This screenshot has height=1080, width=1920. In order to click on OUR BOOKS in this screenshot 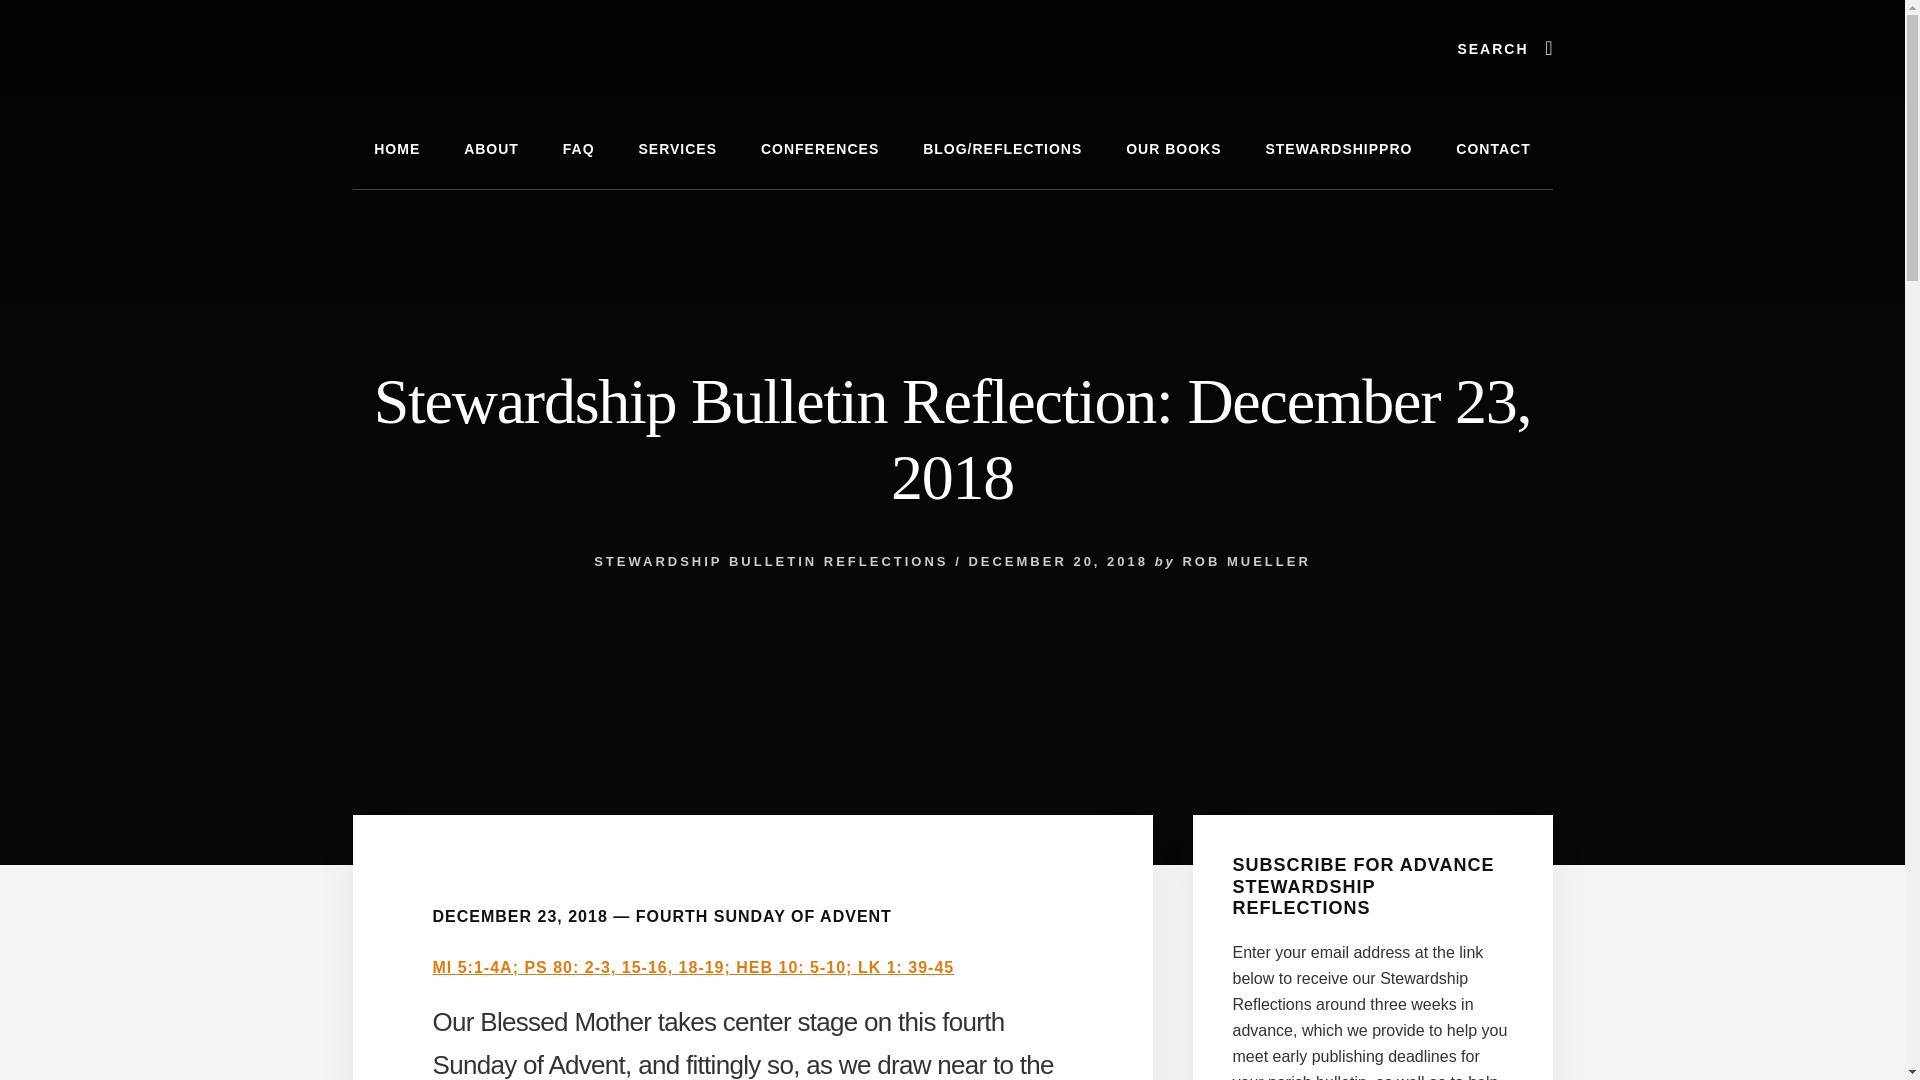, I will do `click(1172, 150)`.